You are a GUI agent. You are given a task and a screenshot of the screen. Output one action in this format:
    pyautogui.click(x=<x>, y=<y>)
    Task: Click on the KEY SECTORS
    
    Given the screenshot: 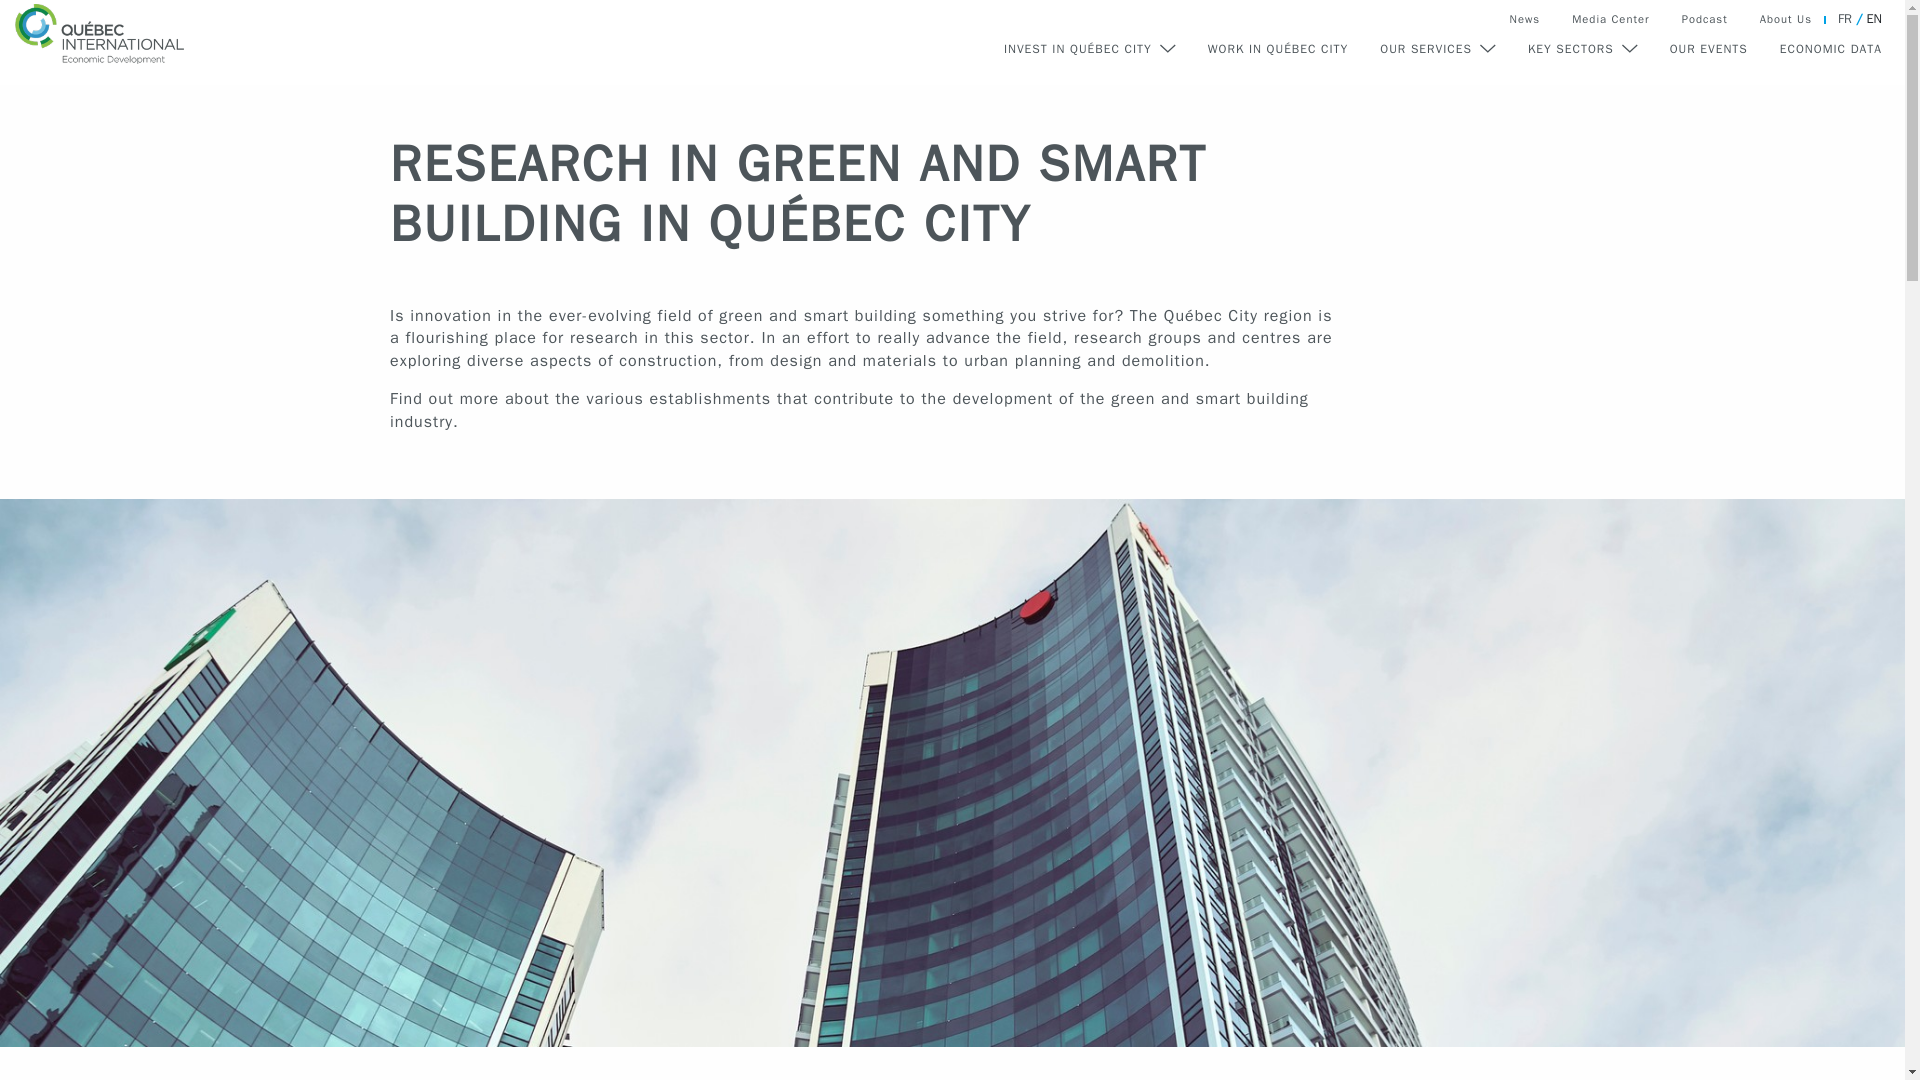 What is the action you would take?
    pyautogui.click(x=1582, y=49)
    